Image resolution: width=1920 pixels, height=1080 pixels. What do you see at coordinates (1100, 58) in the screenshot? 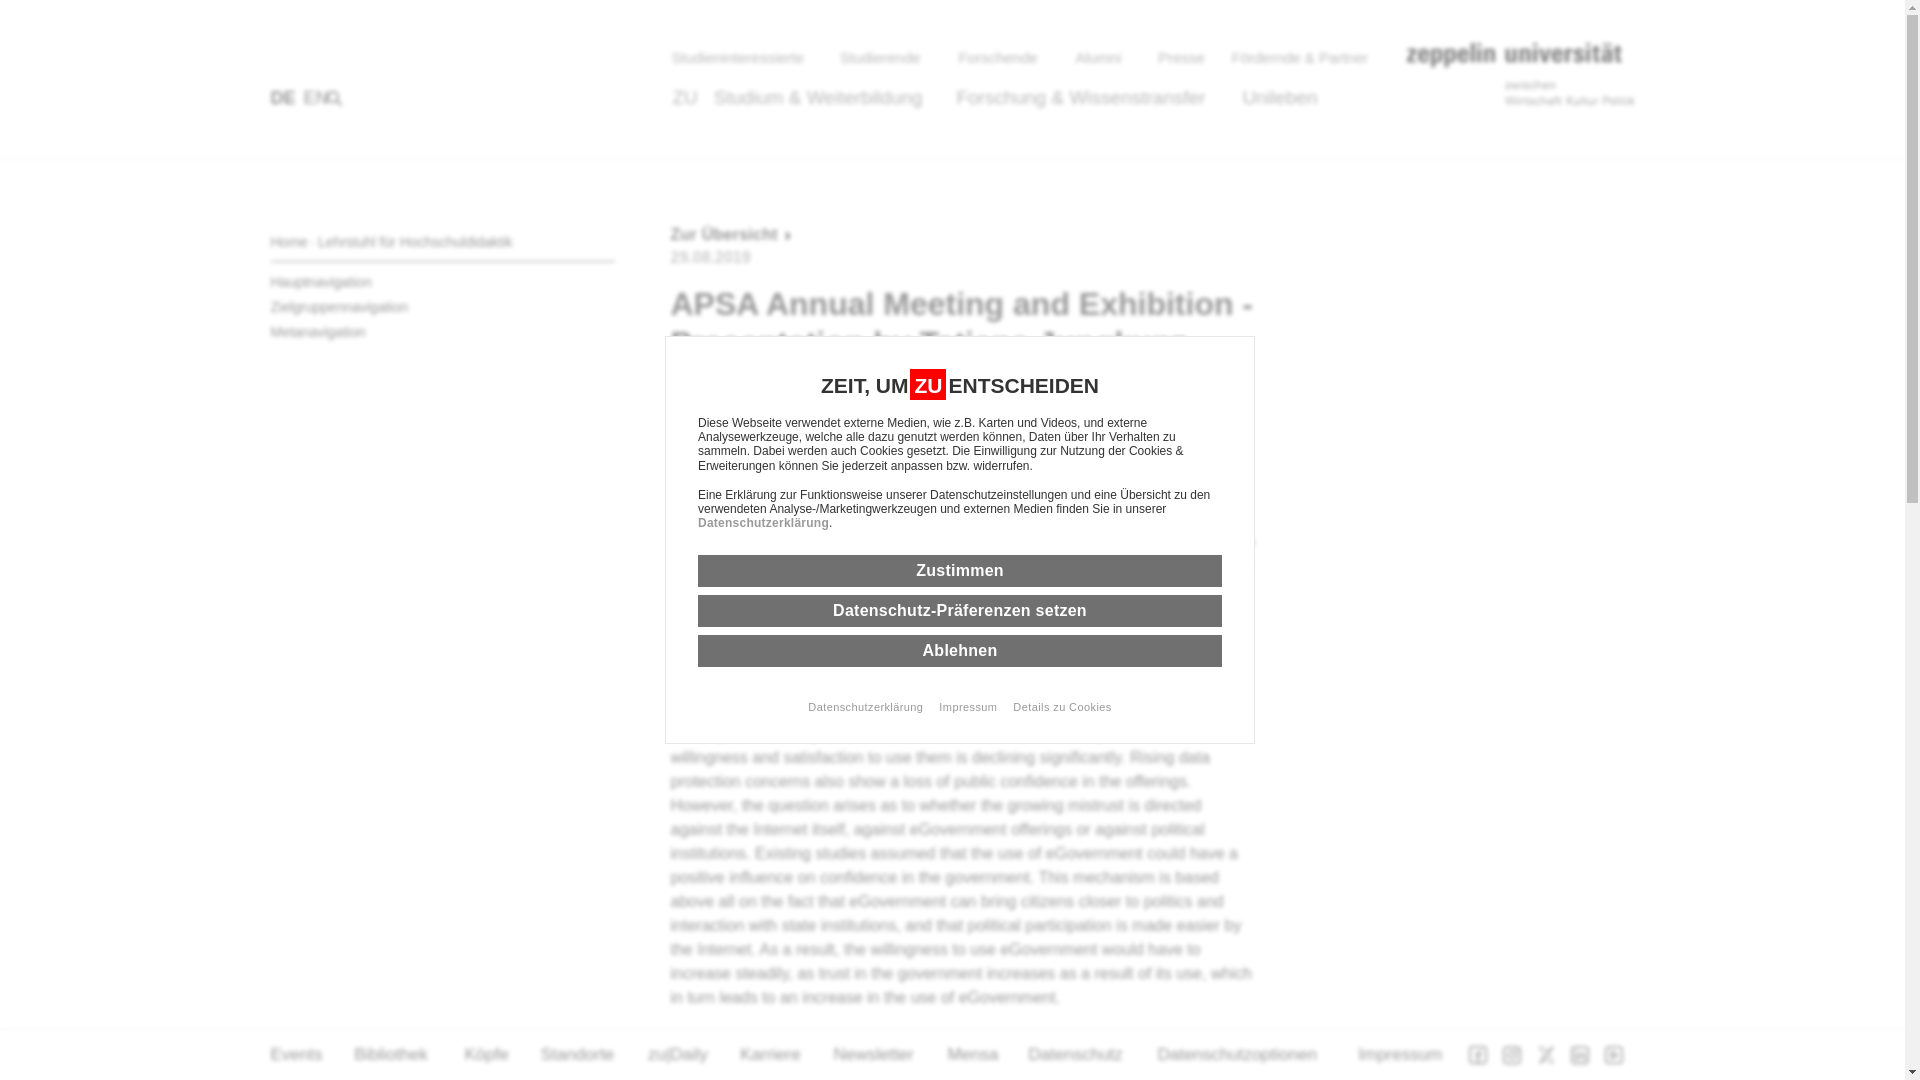
I see `Alumni` at bounding box center [1100, 58].